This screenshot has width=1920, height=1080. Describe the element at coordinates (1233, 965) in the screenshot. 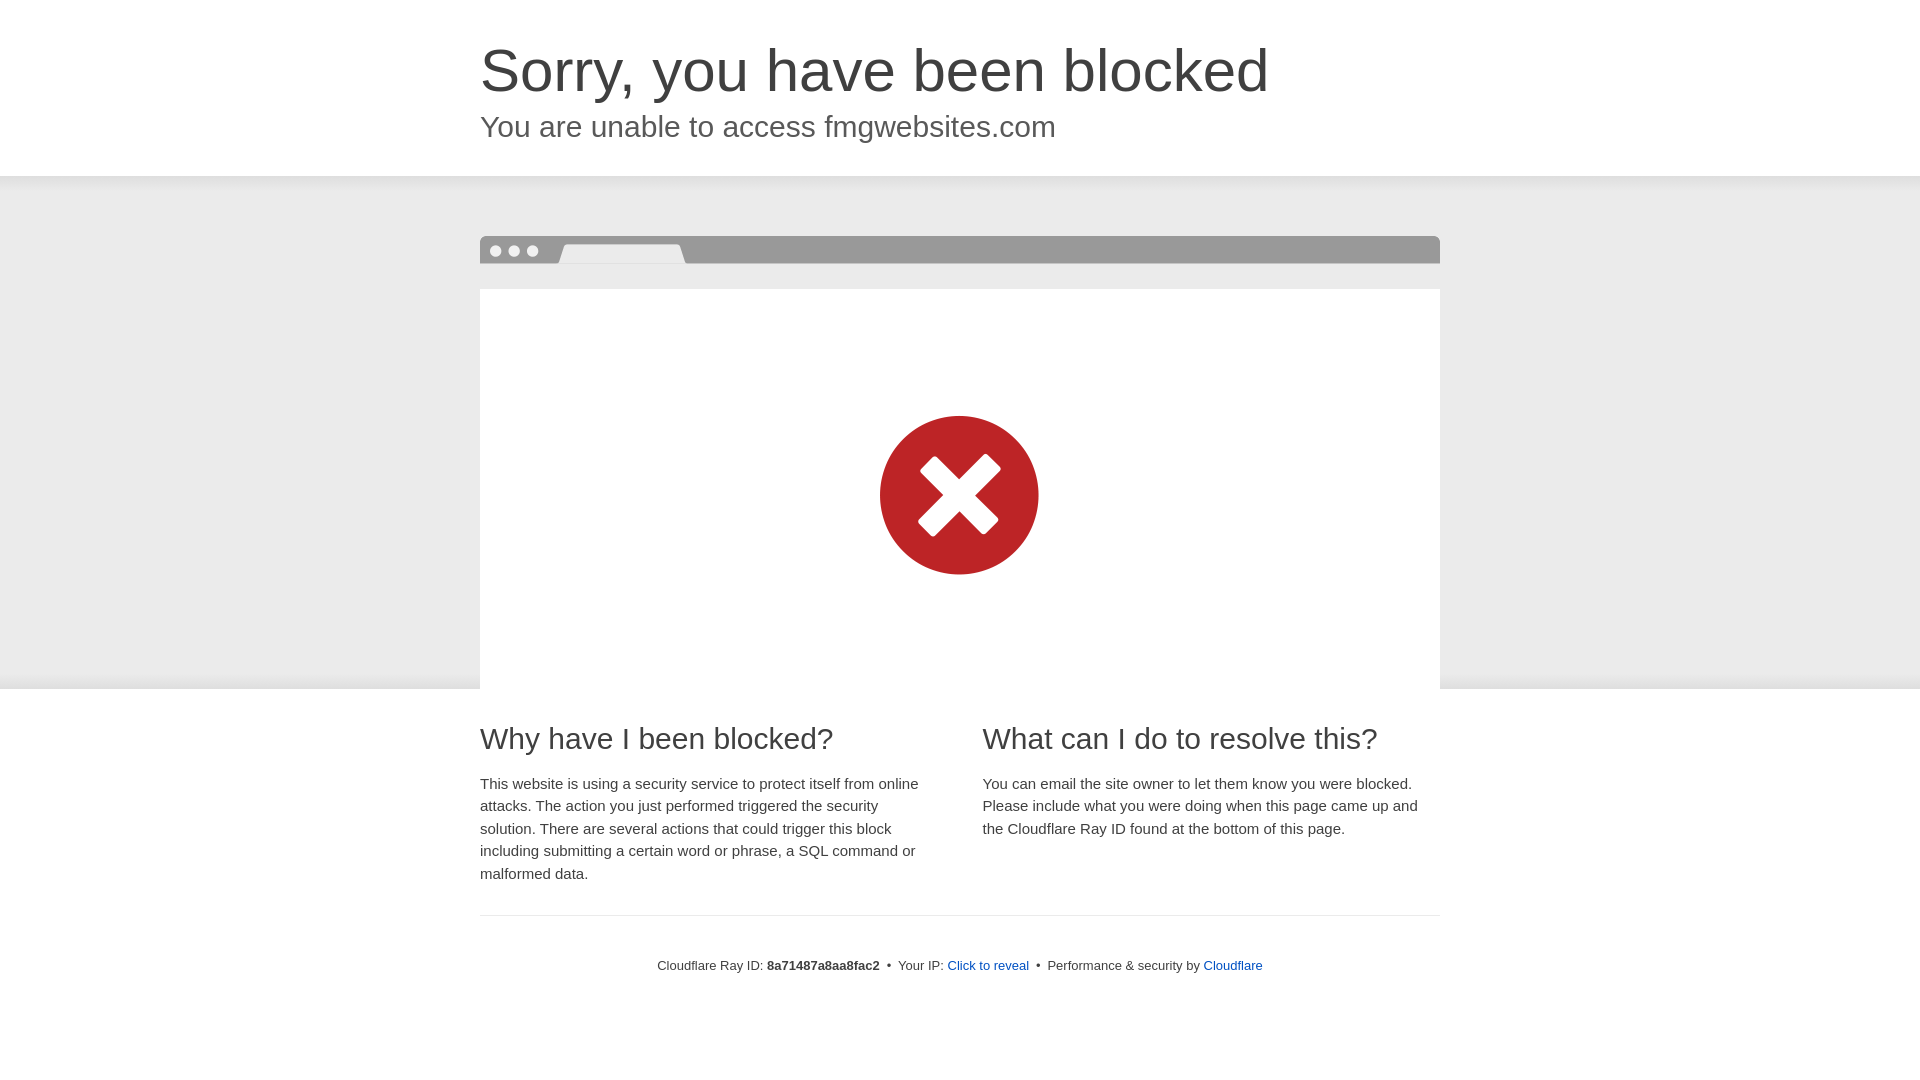

I see `Cloudflare` at that location.